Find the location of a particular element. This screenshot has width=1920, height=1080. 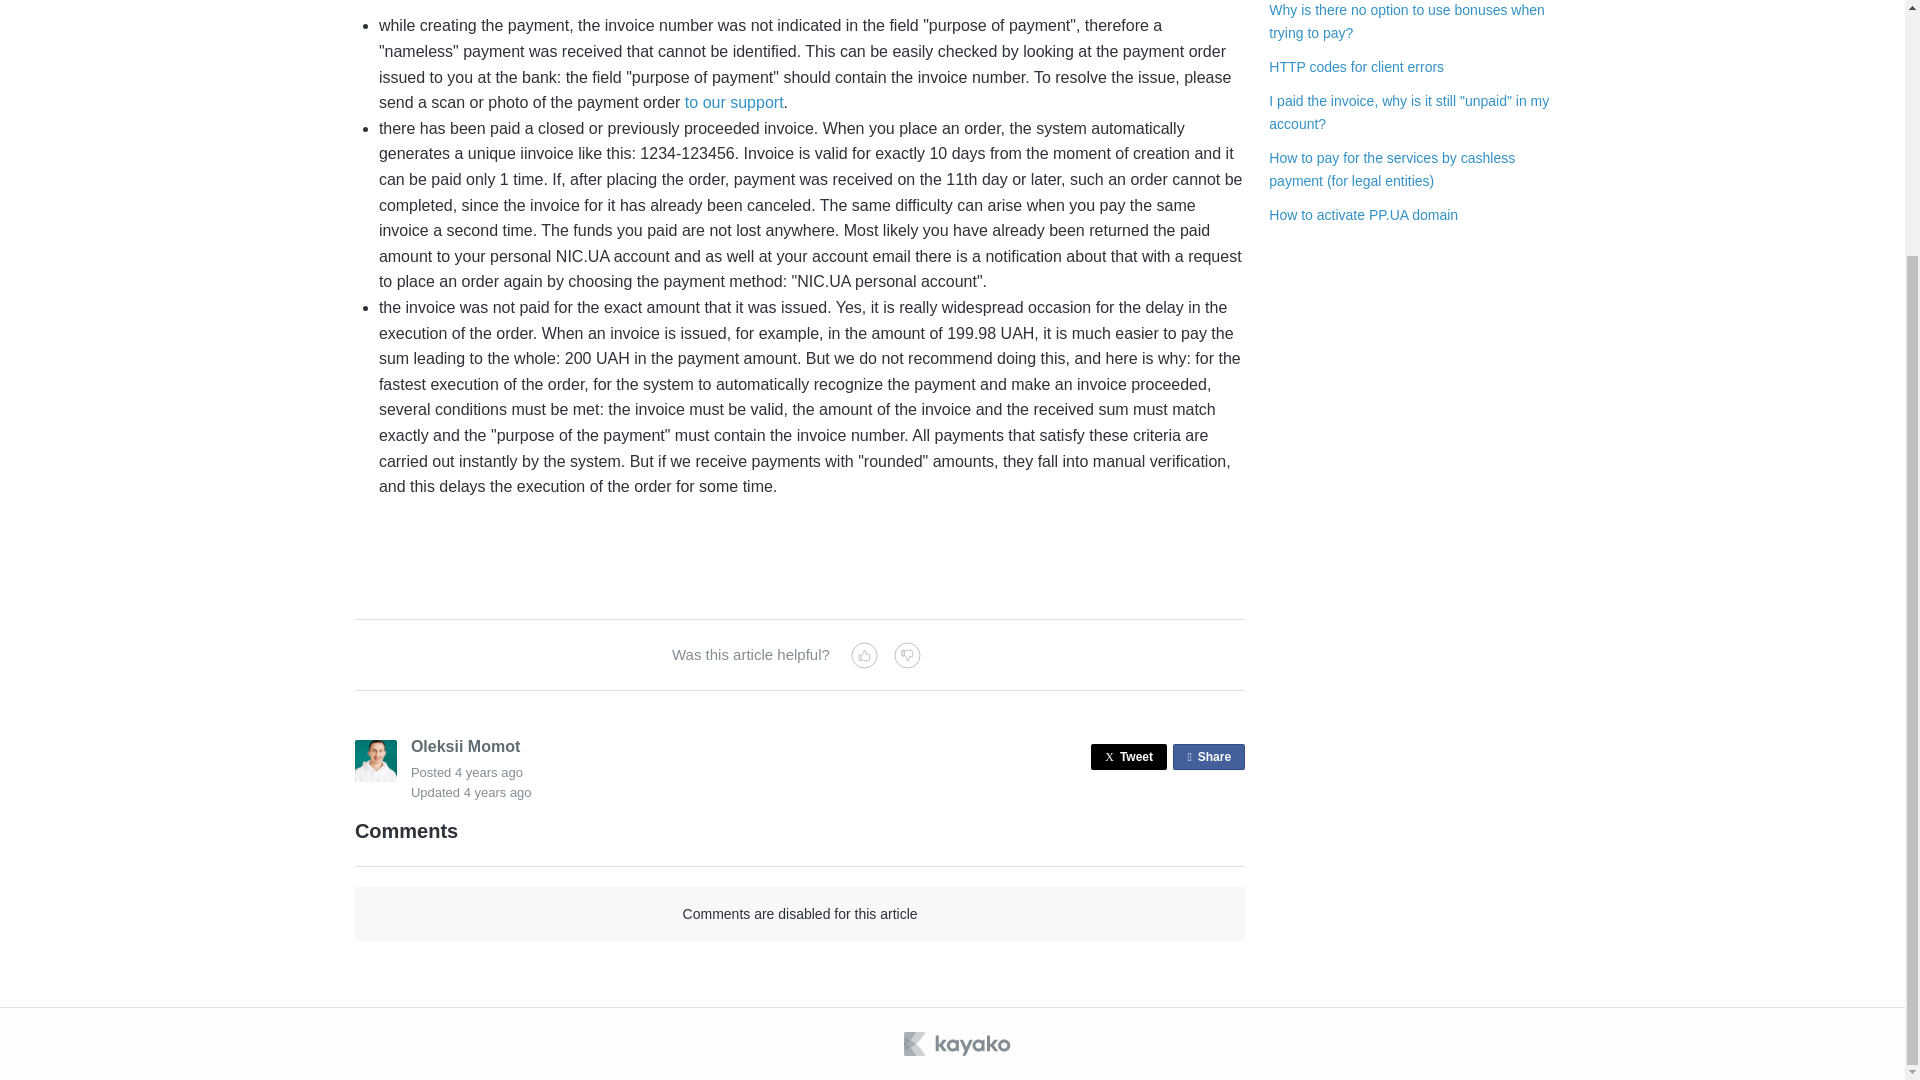

Visit Kayako website is located at coordinates (1356, 66).